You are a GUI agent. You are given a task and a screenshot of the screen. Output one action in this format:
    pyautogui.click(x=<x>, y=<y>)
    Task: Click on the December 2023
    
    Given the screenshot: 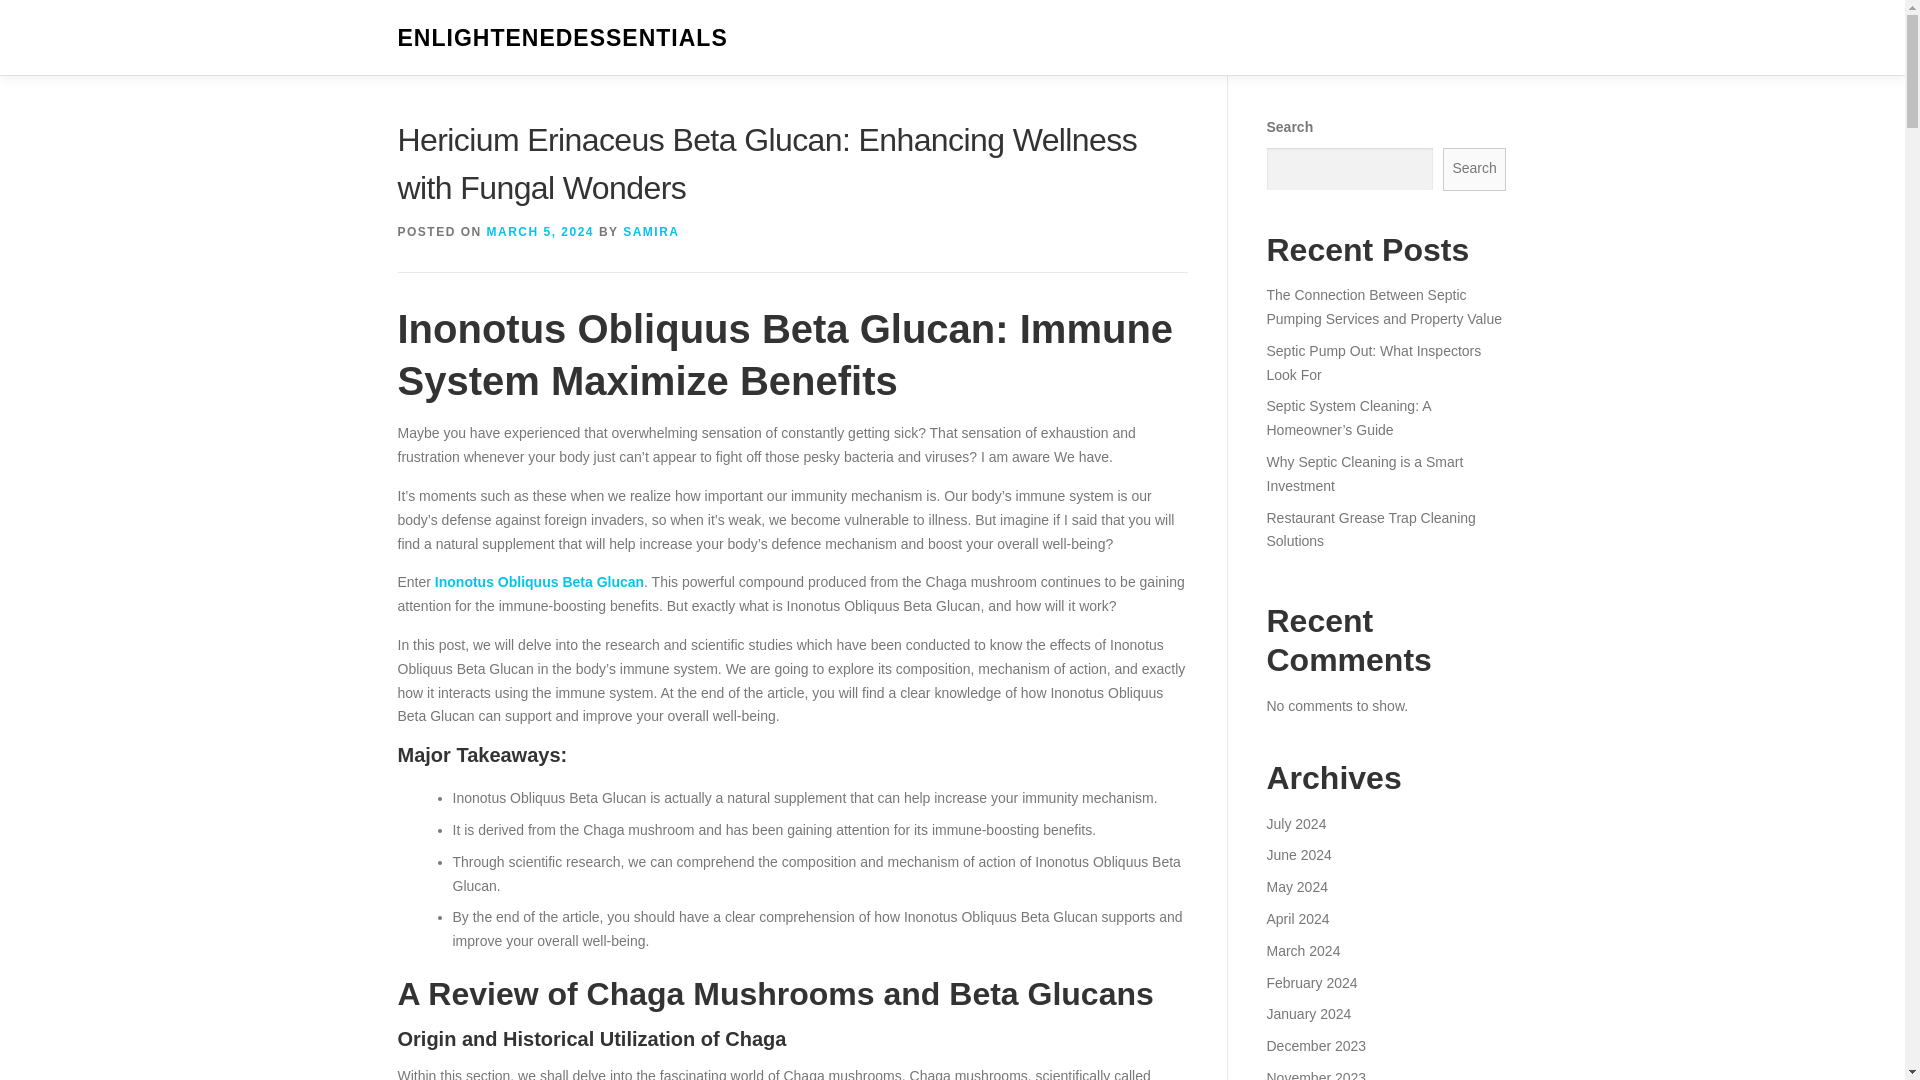 What is the action you would take?
    pyautogui.click(x=1315, y=1046)
    